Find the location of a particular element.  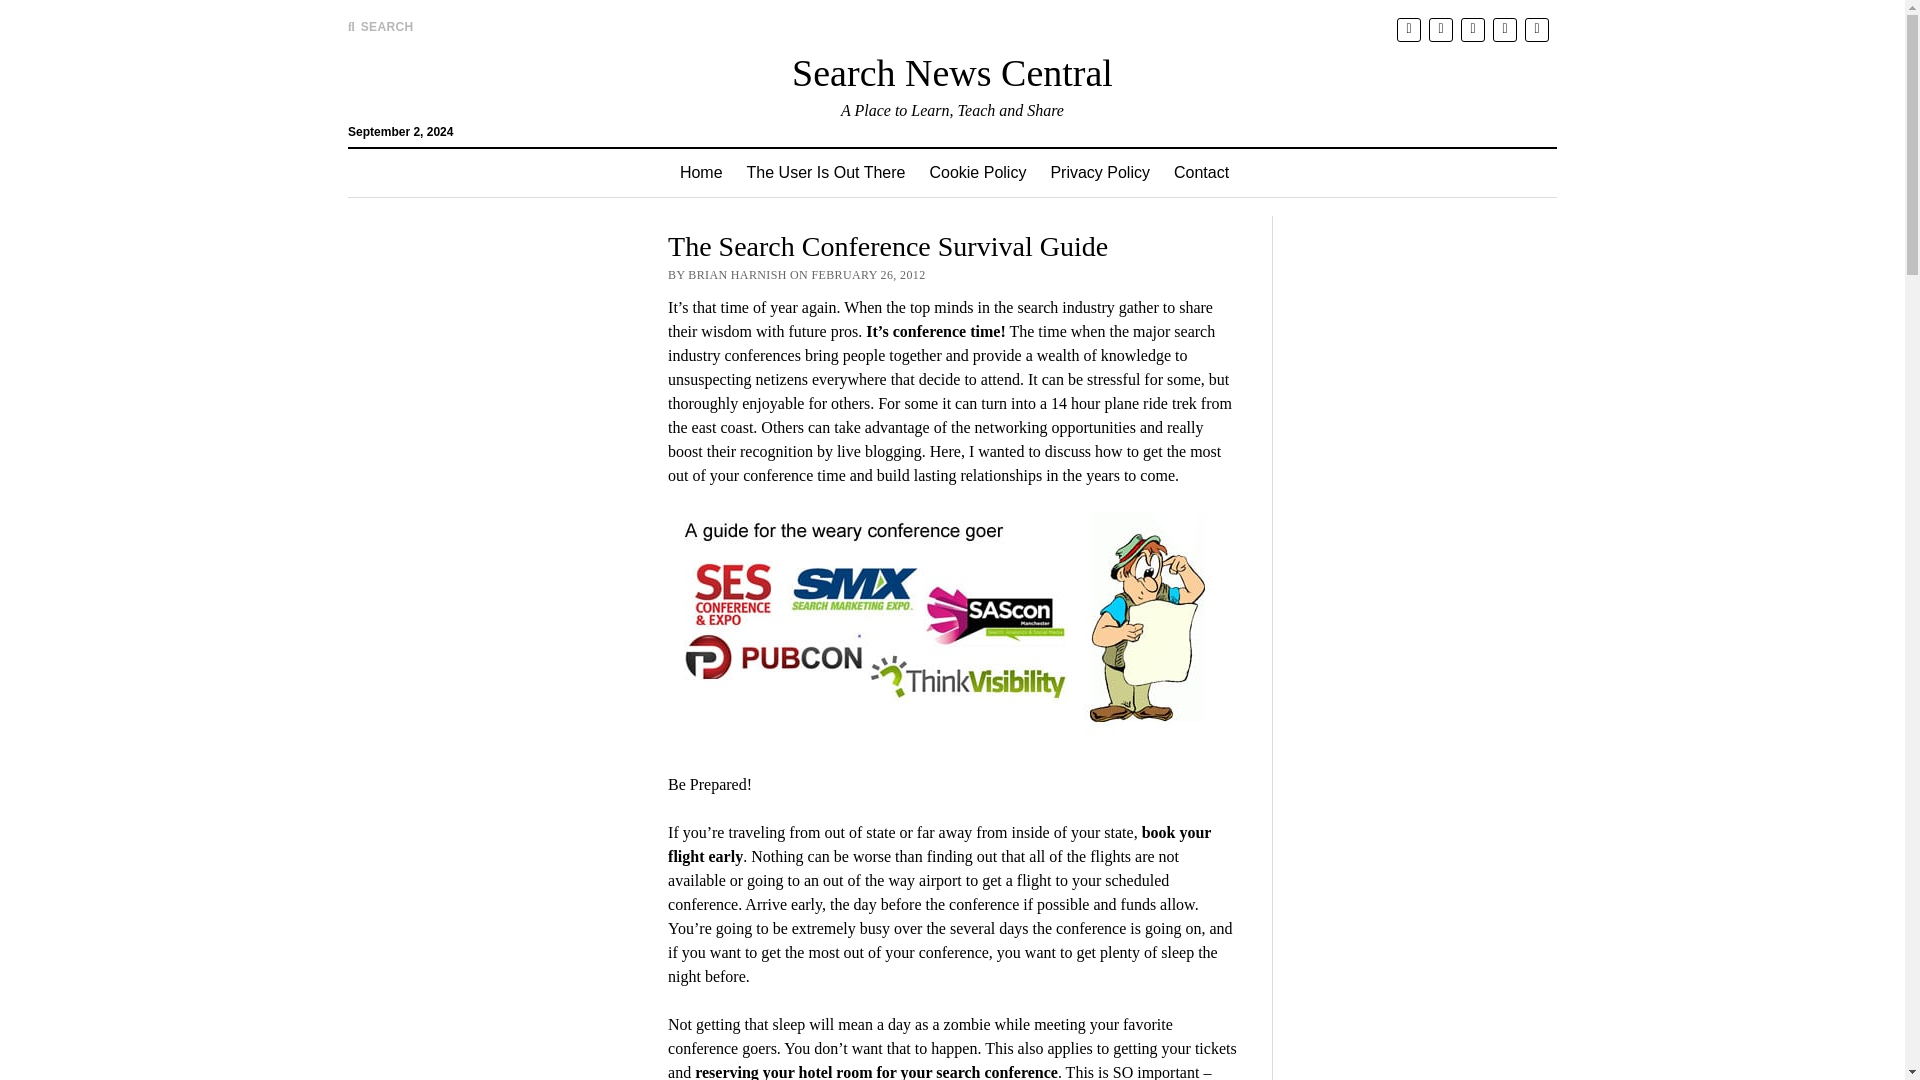

Privacy Policy is located at coordinates (1100, 172).